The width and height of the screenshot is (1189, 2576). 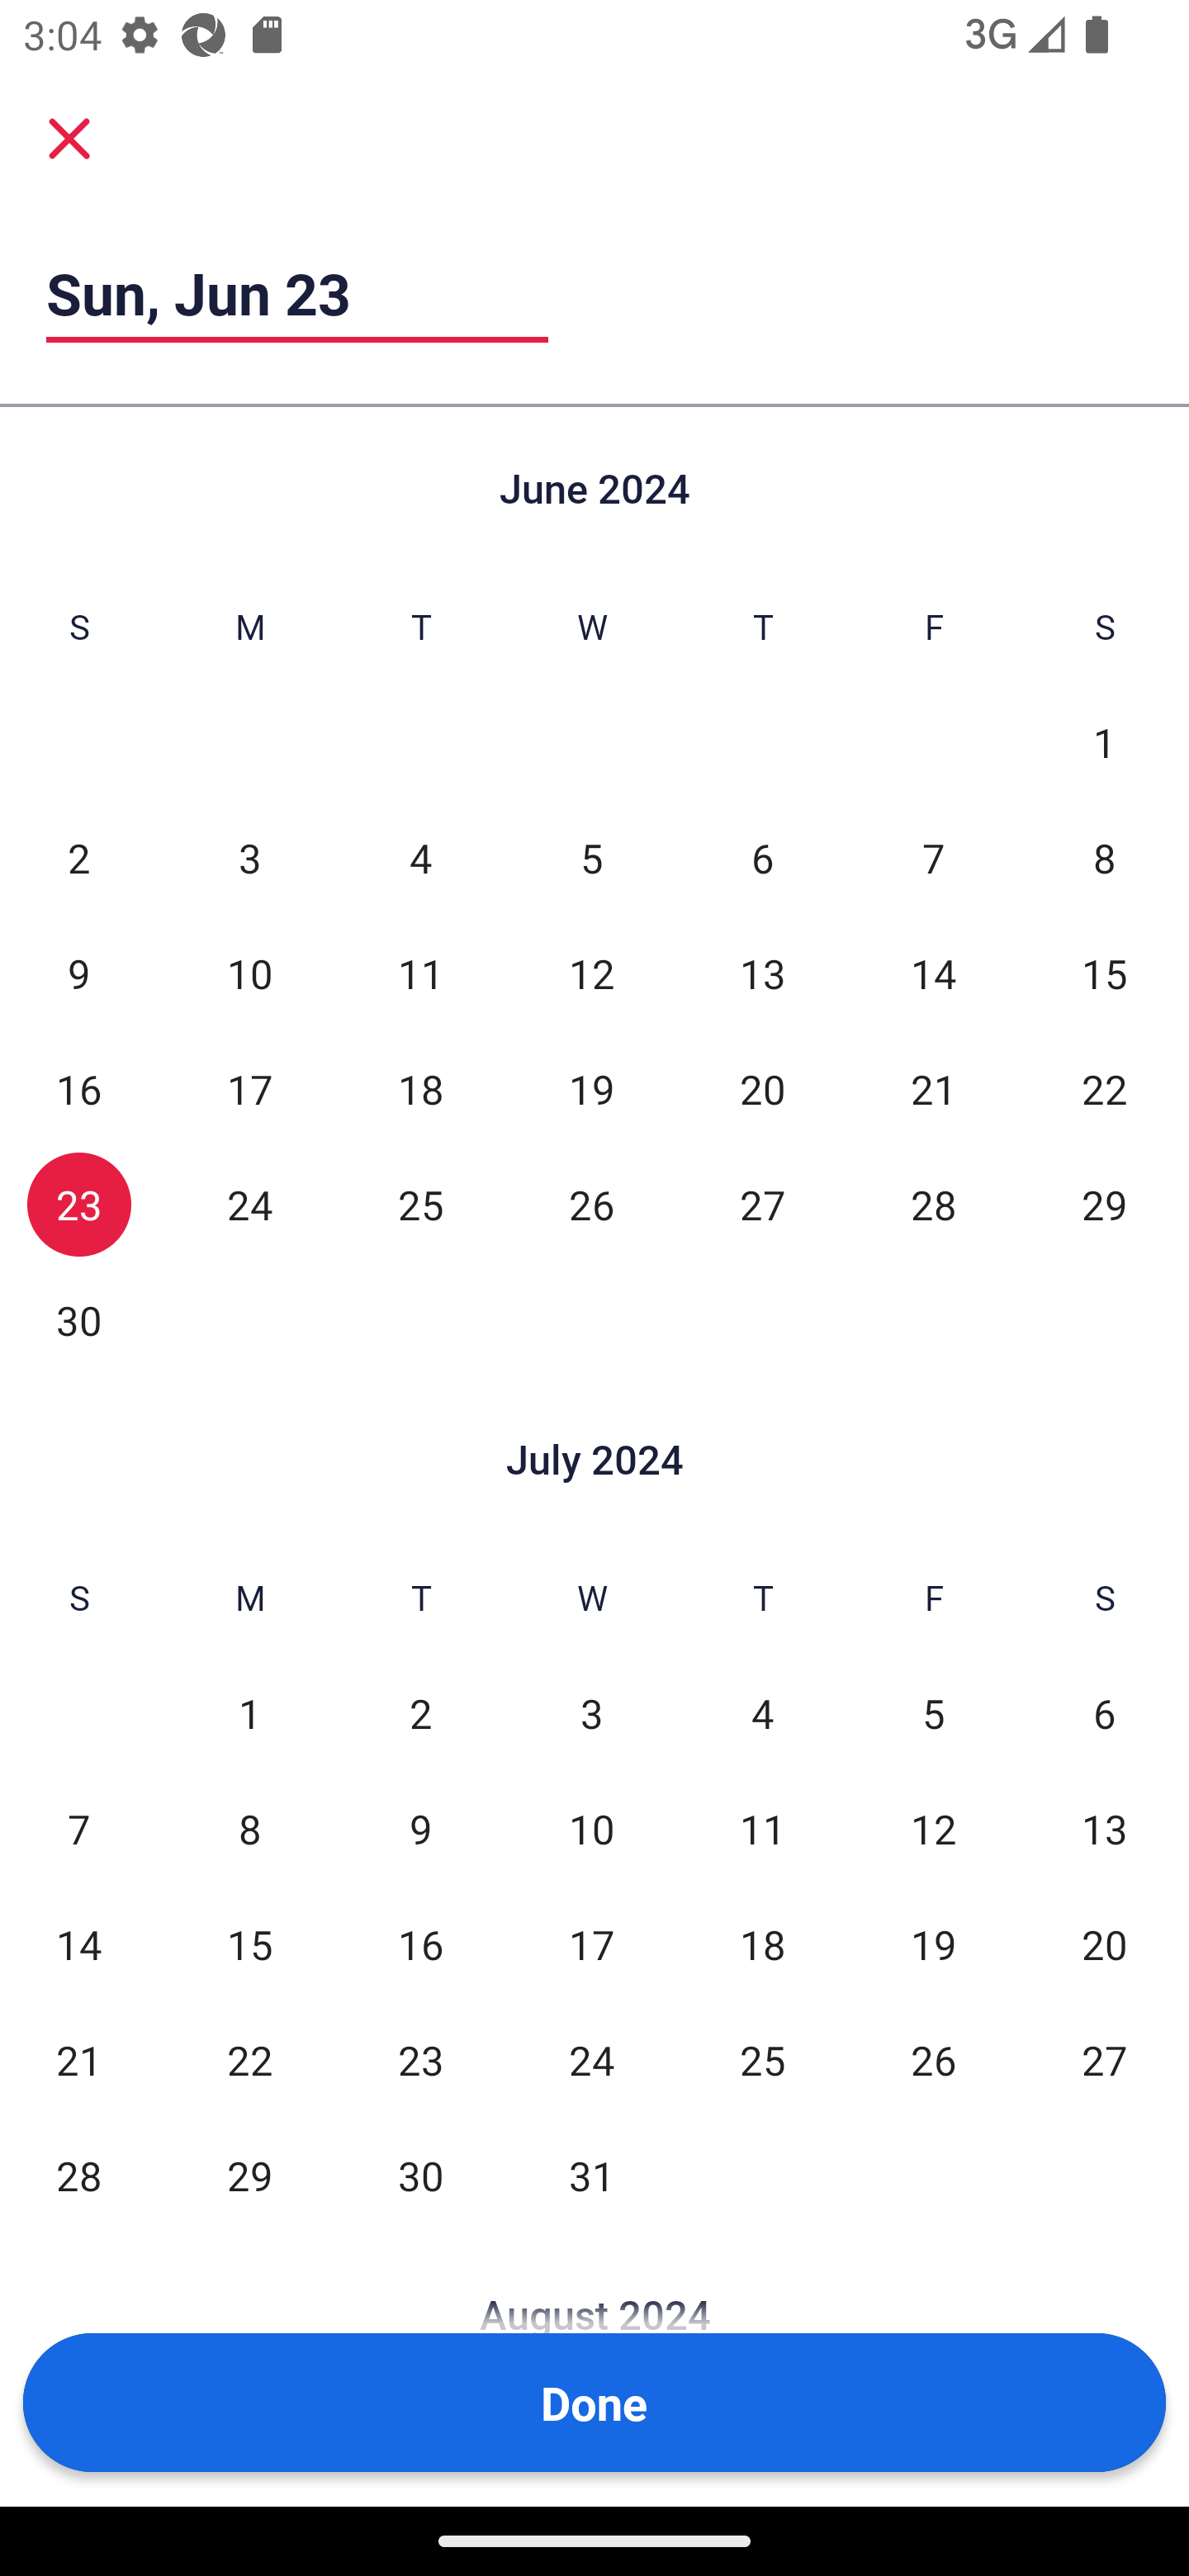 I want to click on 28 Fri, Jun 28, Not Selected, so click(x=933, y=1204).